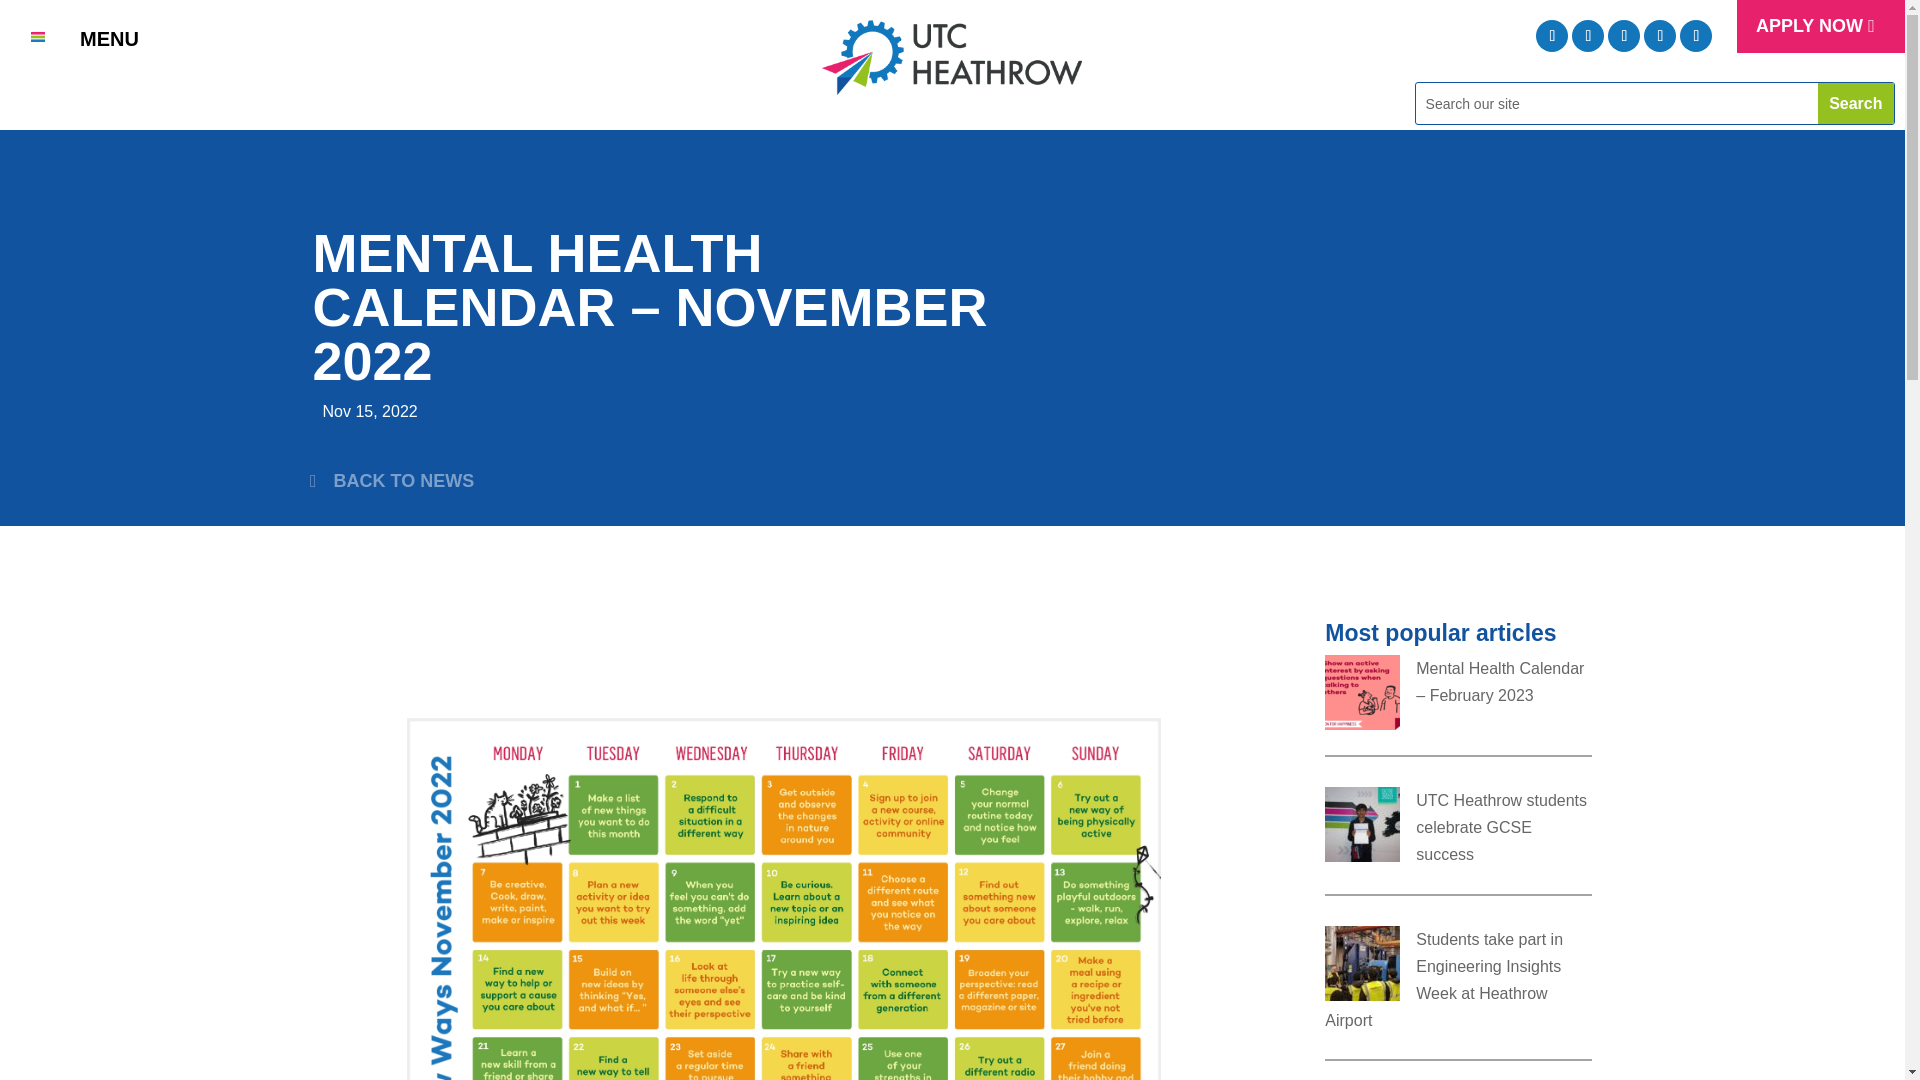  Describe the element at coordinates (1696, 36) in the screenshot. I see `Follow on LinkedIn` at that location.